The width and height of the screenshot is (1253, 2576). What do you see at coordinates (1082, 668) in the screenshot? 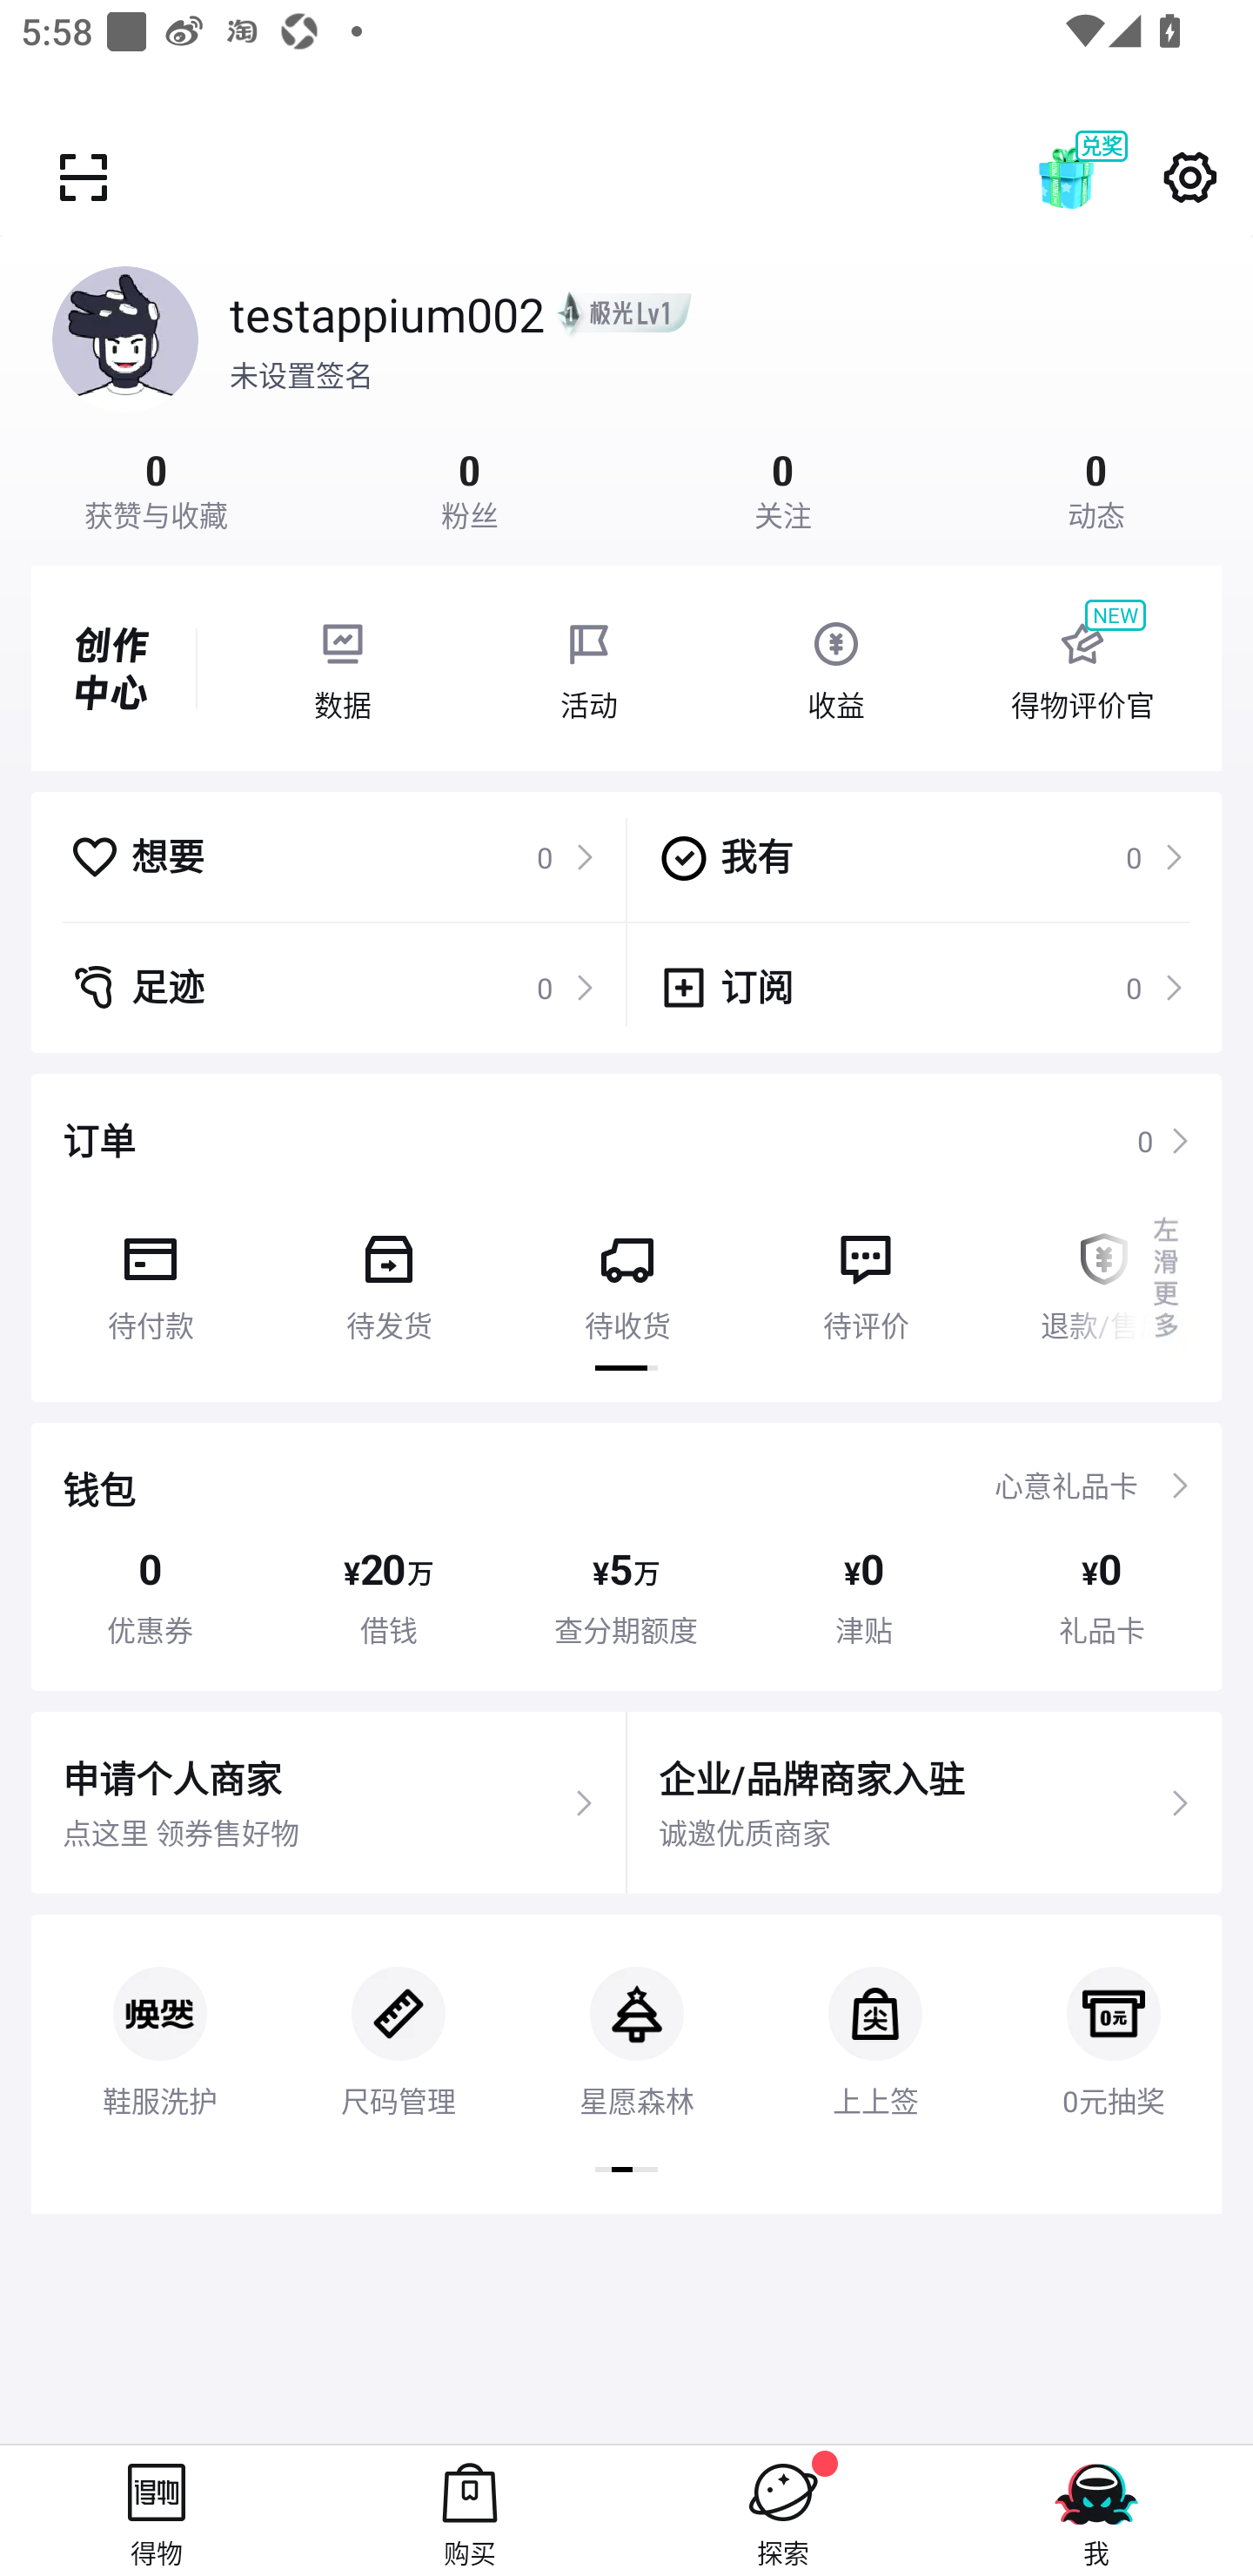
I see `NEW 得物评价官` at bounding box center [1082, 668].